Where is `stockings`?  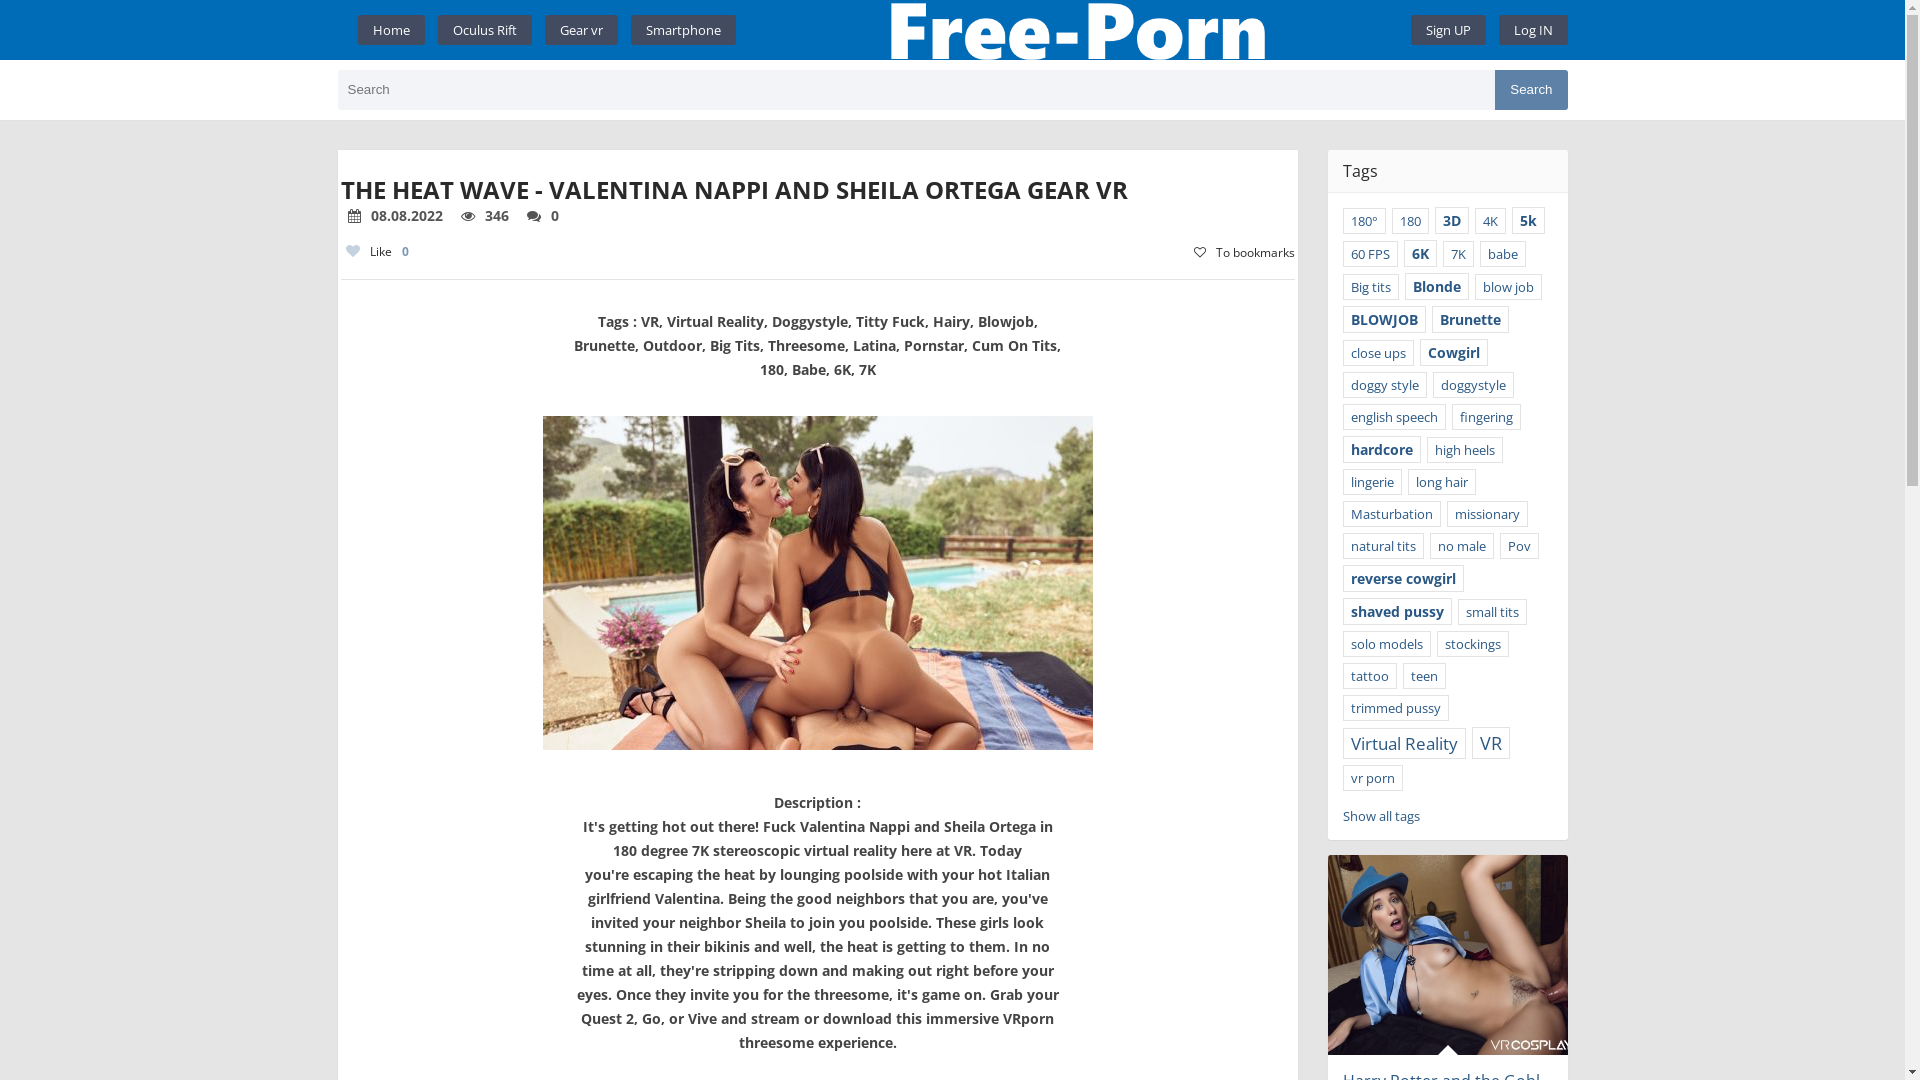
stockings is located at coordinates (1472, 644).